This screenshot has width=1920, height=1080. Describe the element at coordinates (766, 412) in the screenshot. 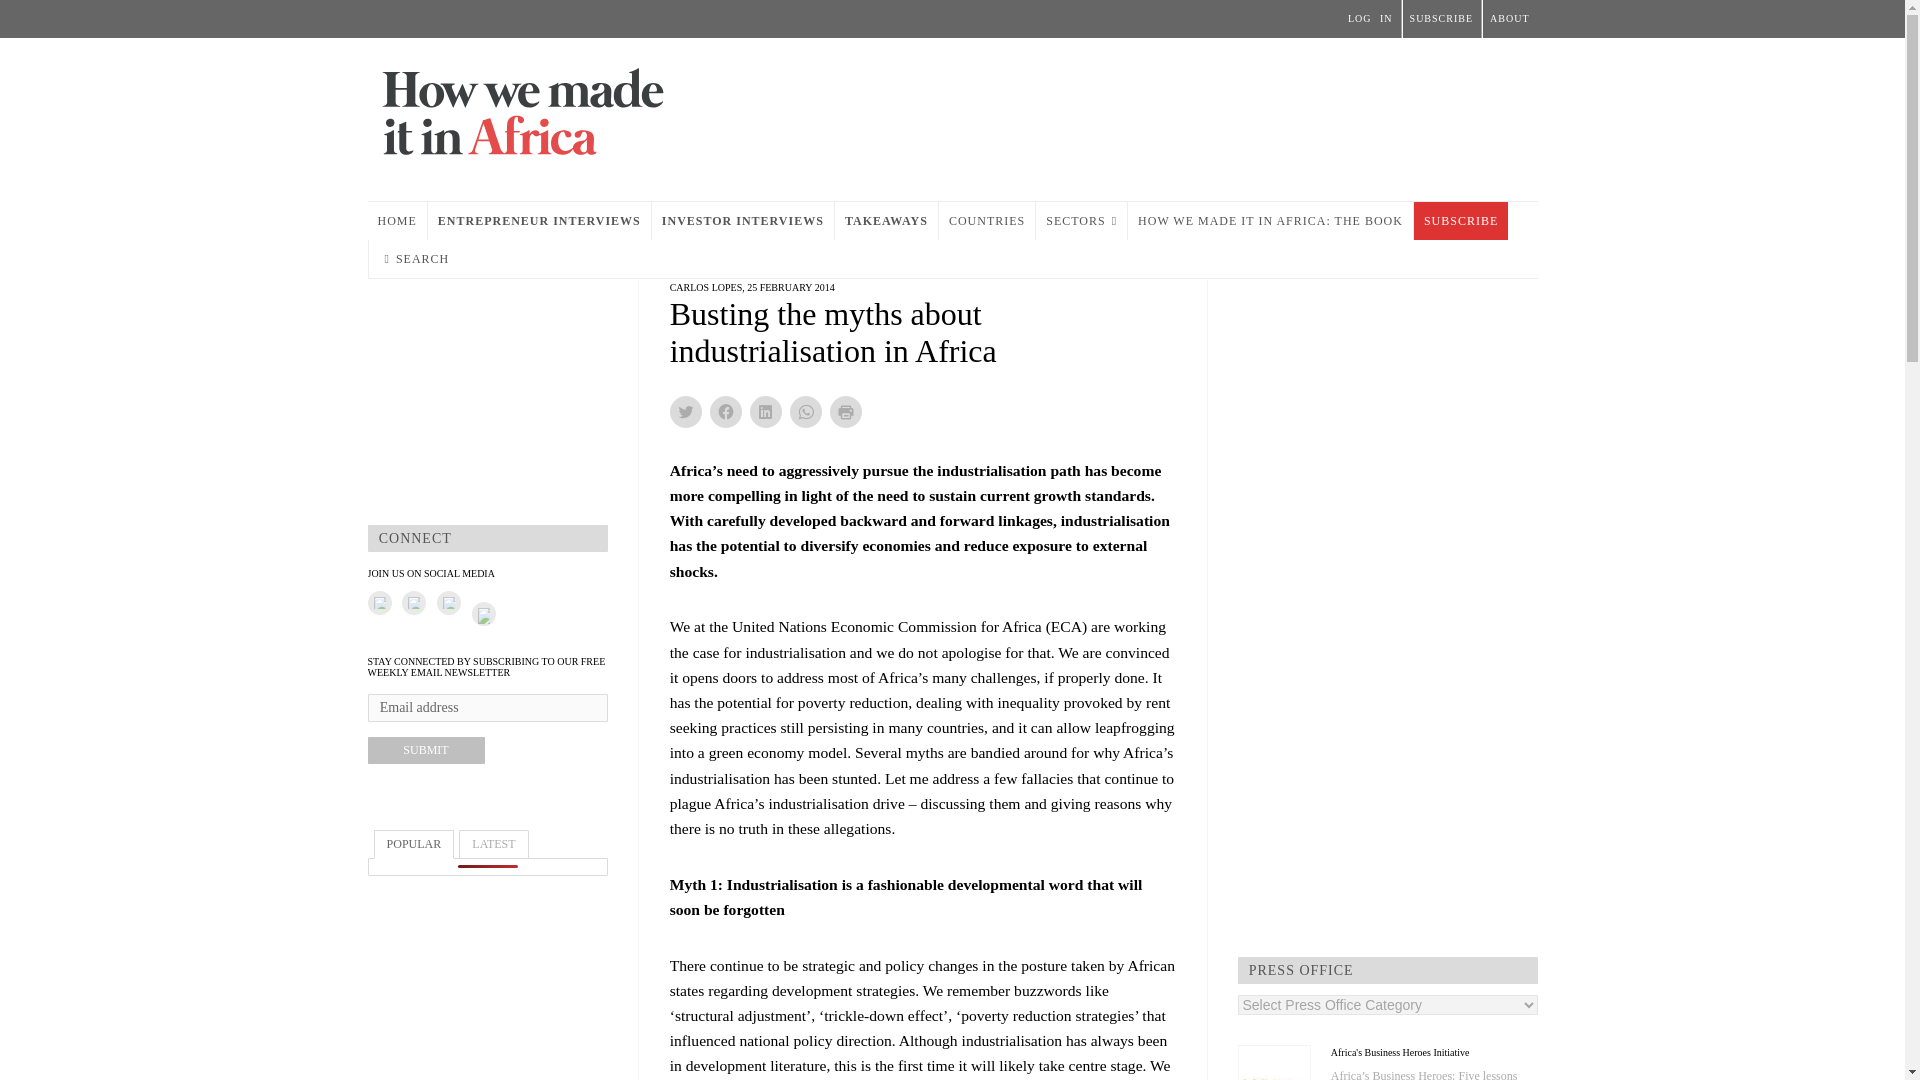

I see `Click to share on LinkedIn` at that location.